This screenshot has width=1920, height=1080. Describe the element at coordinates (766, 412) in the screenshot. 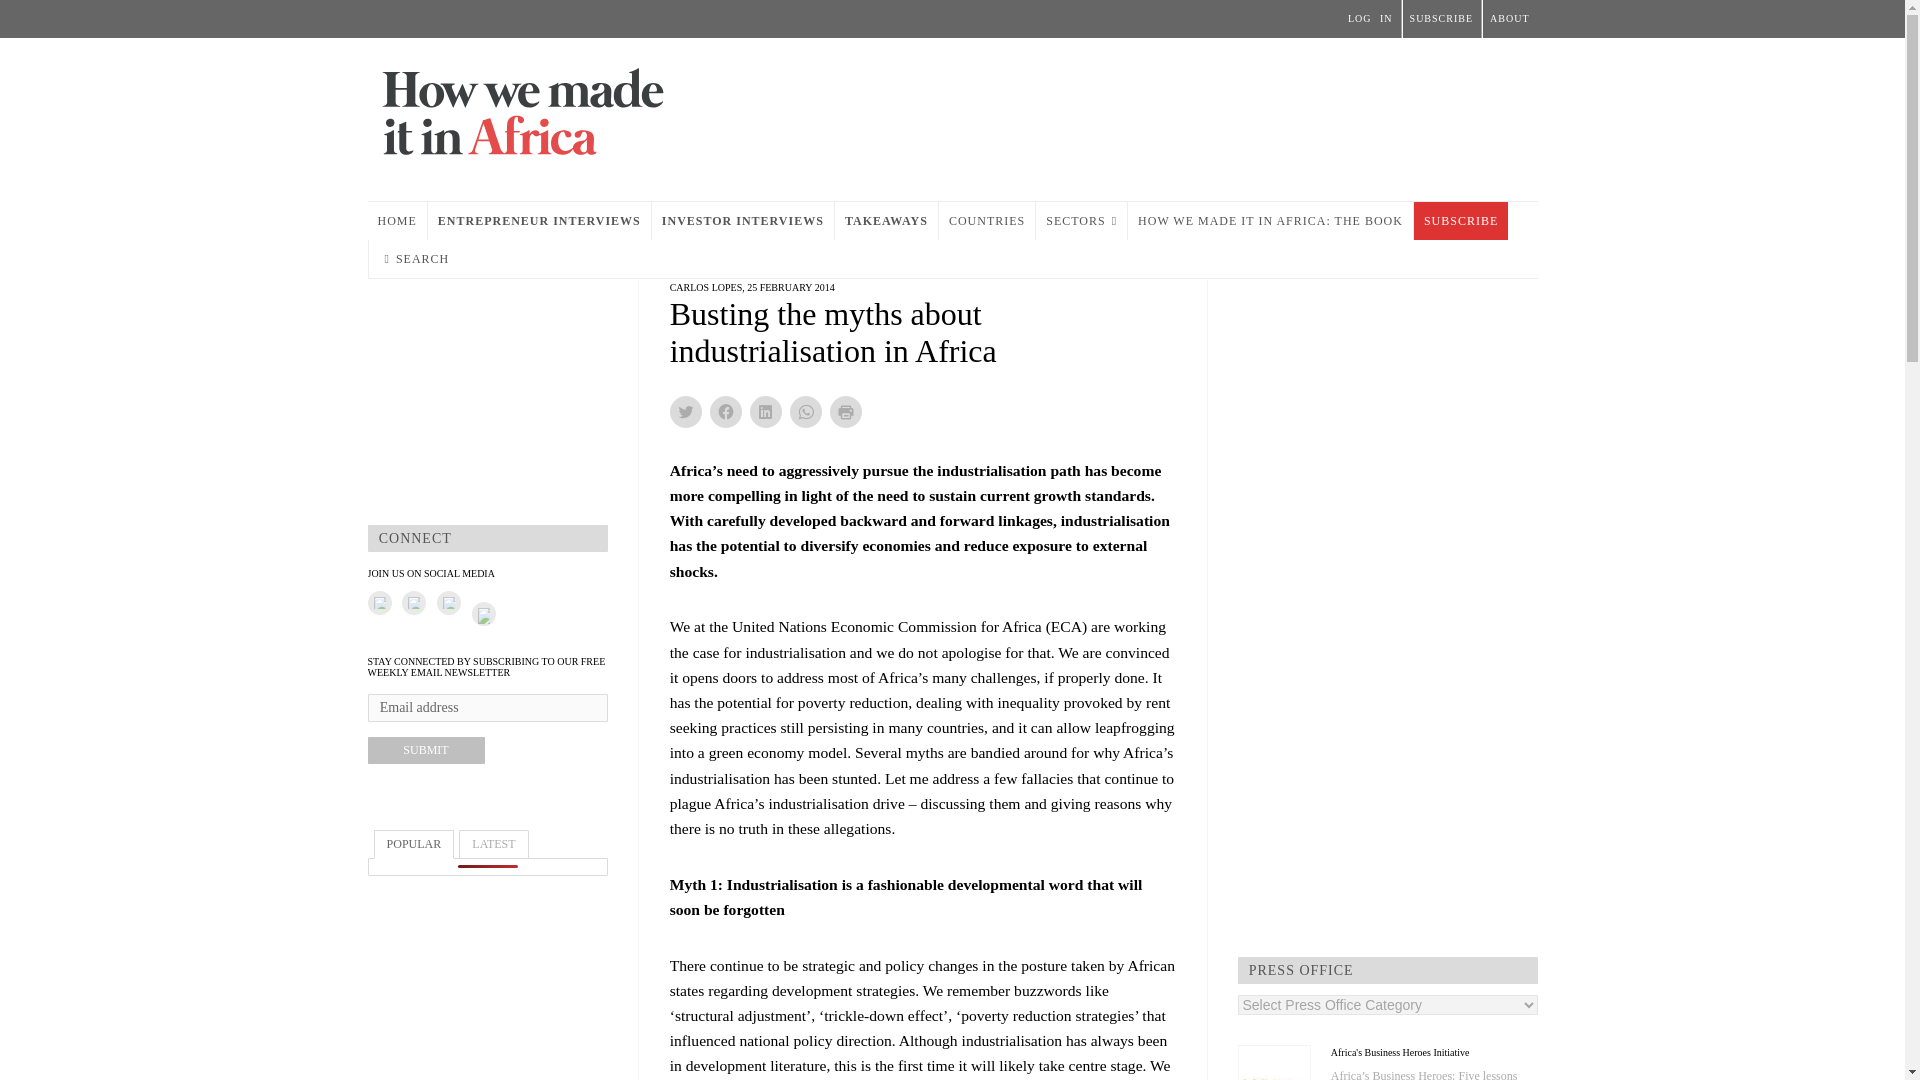

I see `Click to share on LinkedIn` at that location.